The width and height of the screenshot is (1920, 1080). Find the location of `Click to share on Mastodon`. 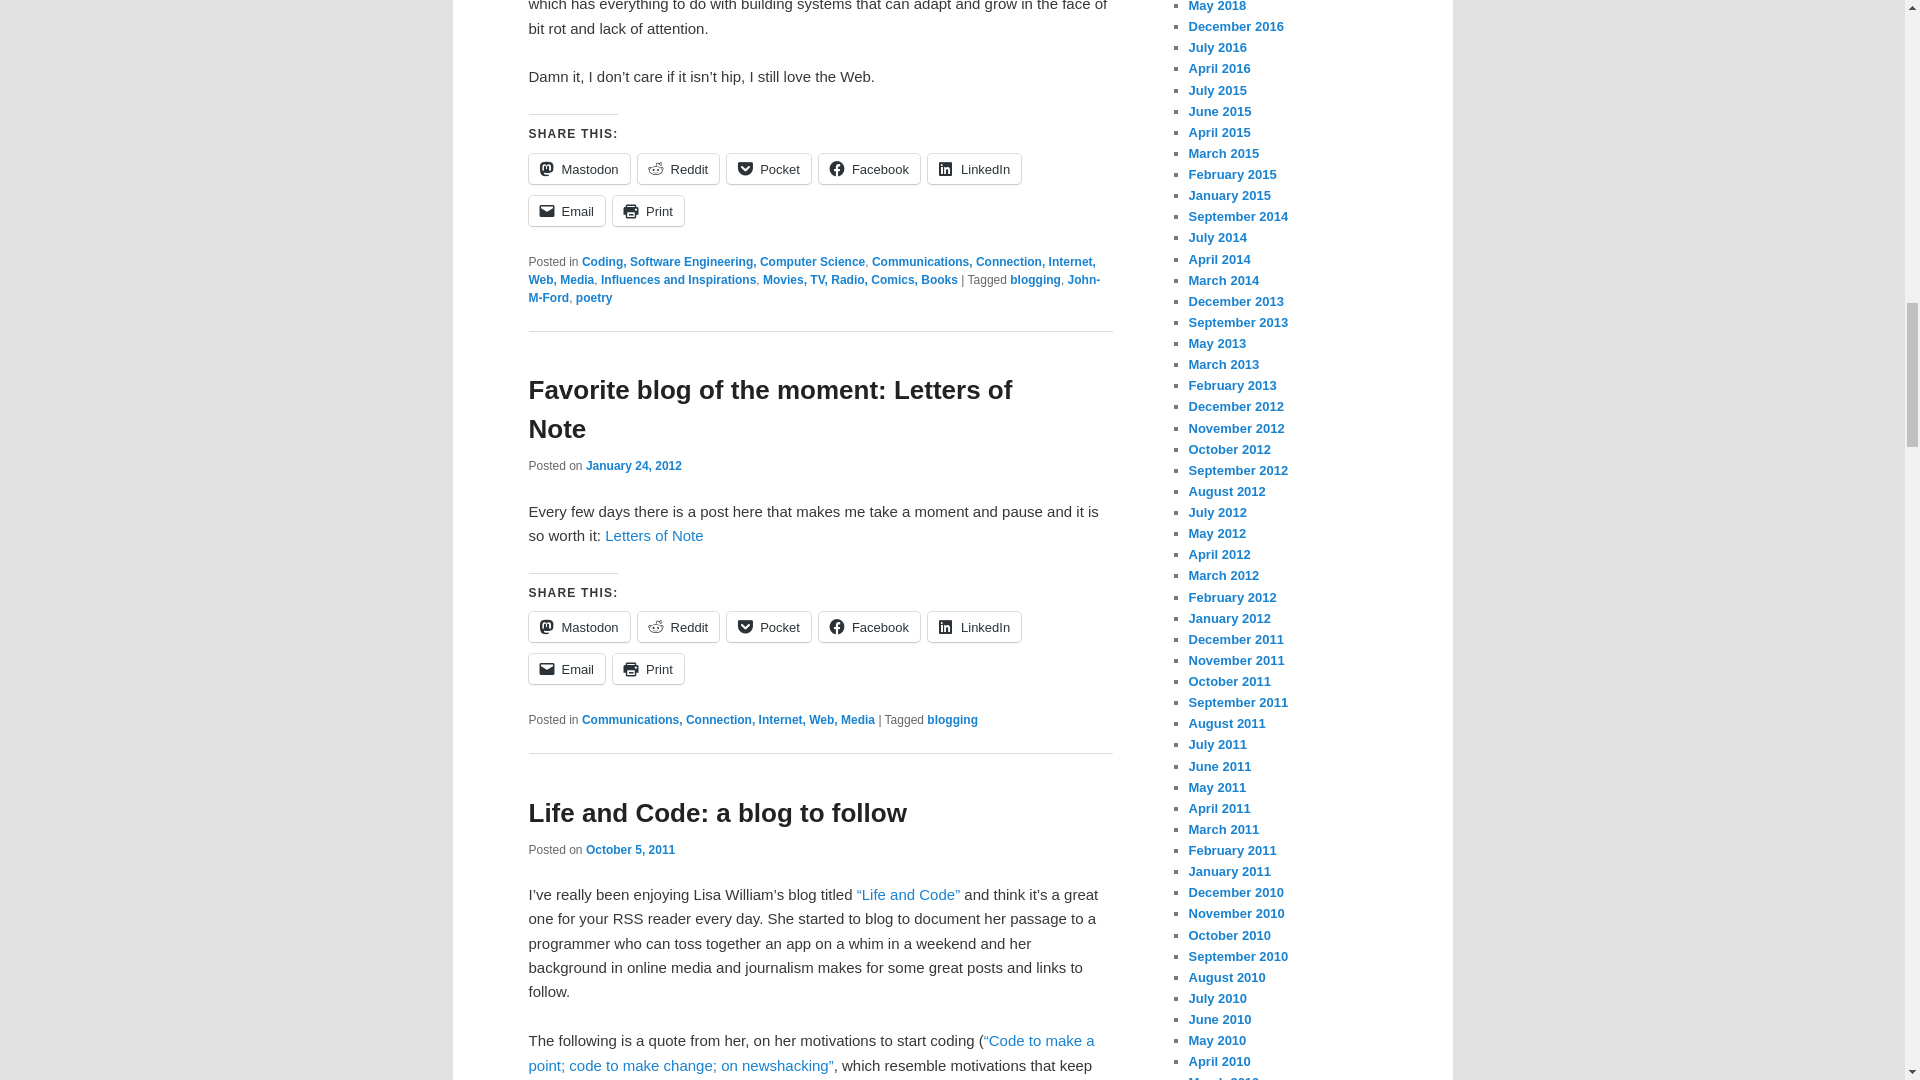

Click to share on Mastodon is located at coordinates (578, 168).